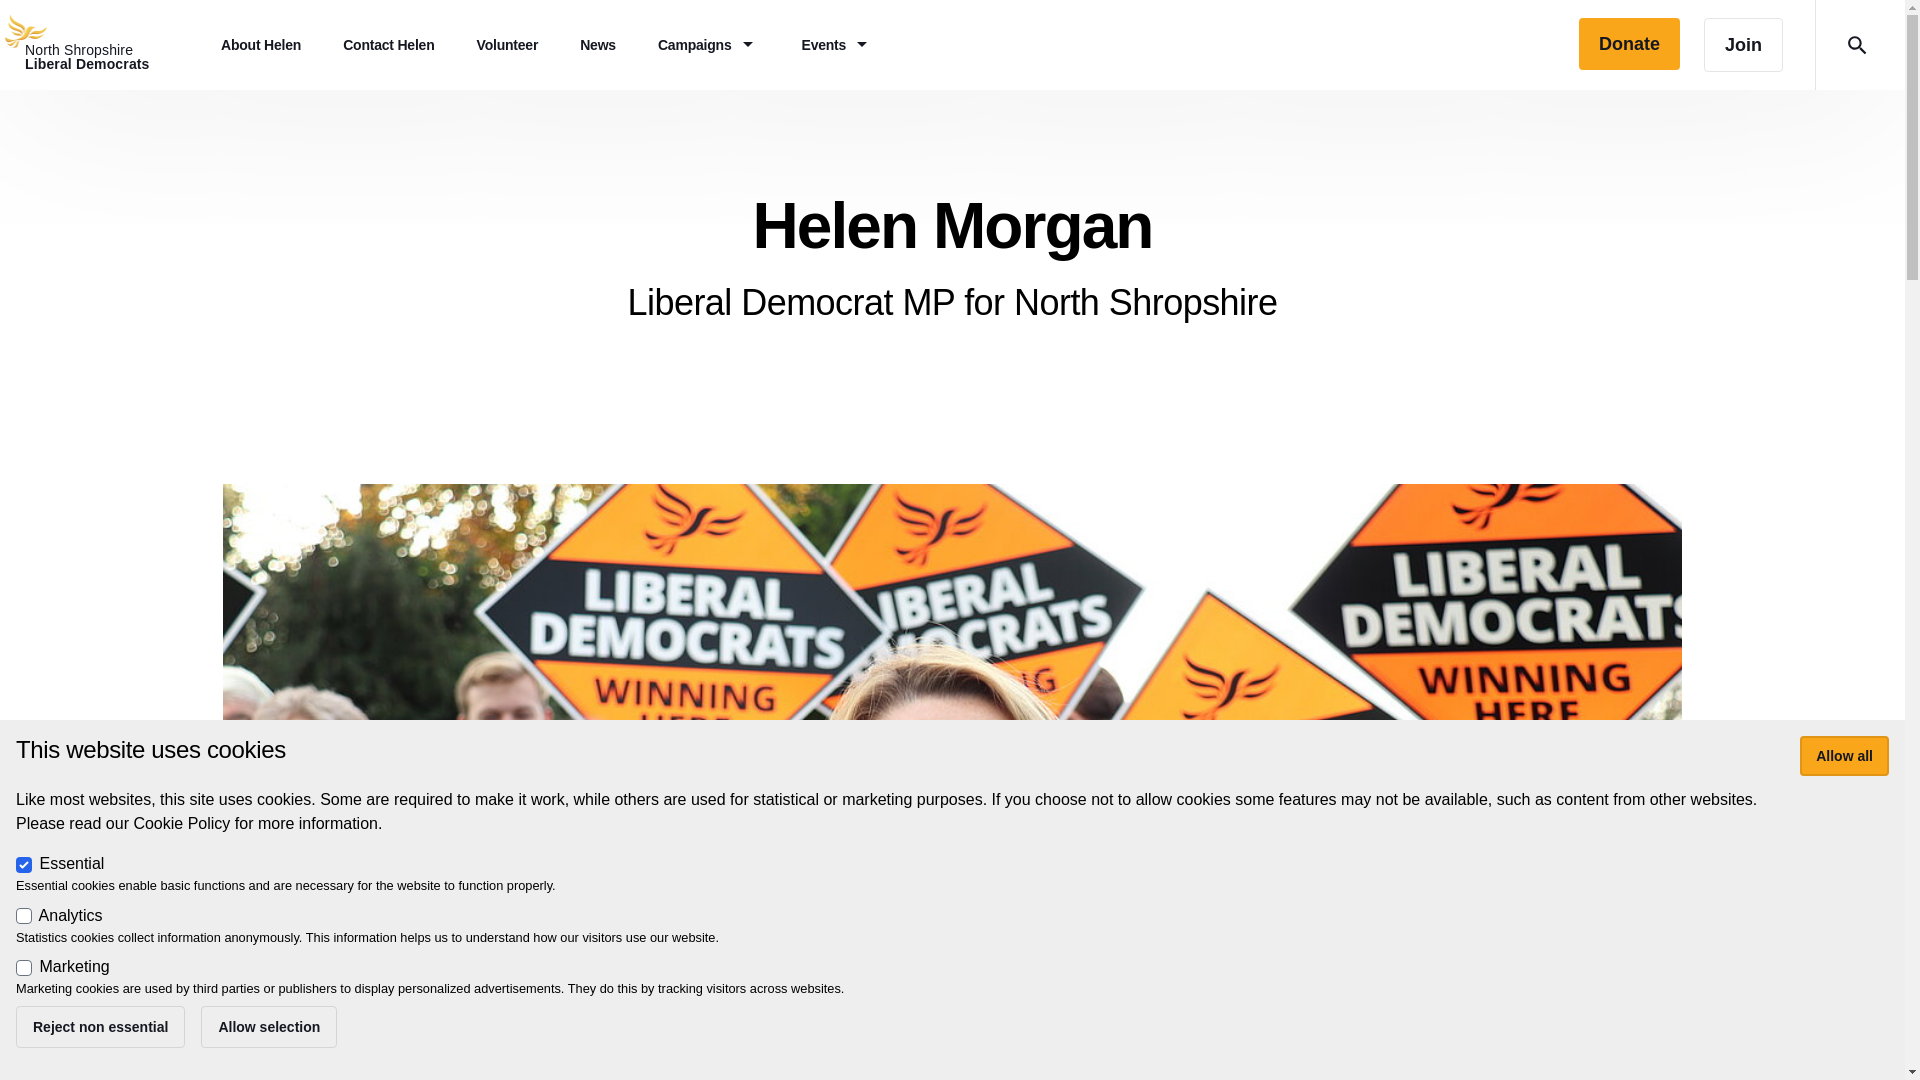 This screenshot has height=1080, width=1920. What do you see at coordinates (24, 864) in the screenshot?
I see `1` at bounding box center [24, 864].